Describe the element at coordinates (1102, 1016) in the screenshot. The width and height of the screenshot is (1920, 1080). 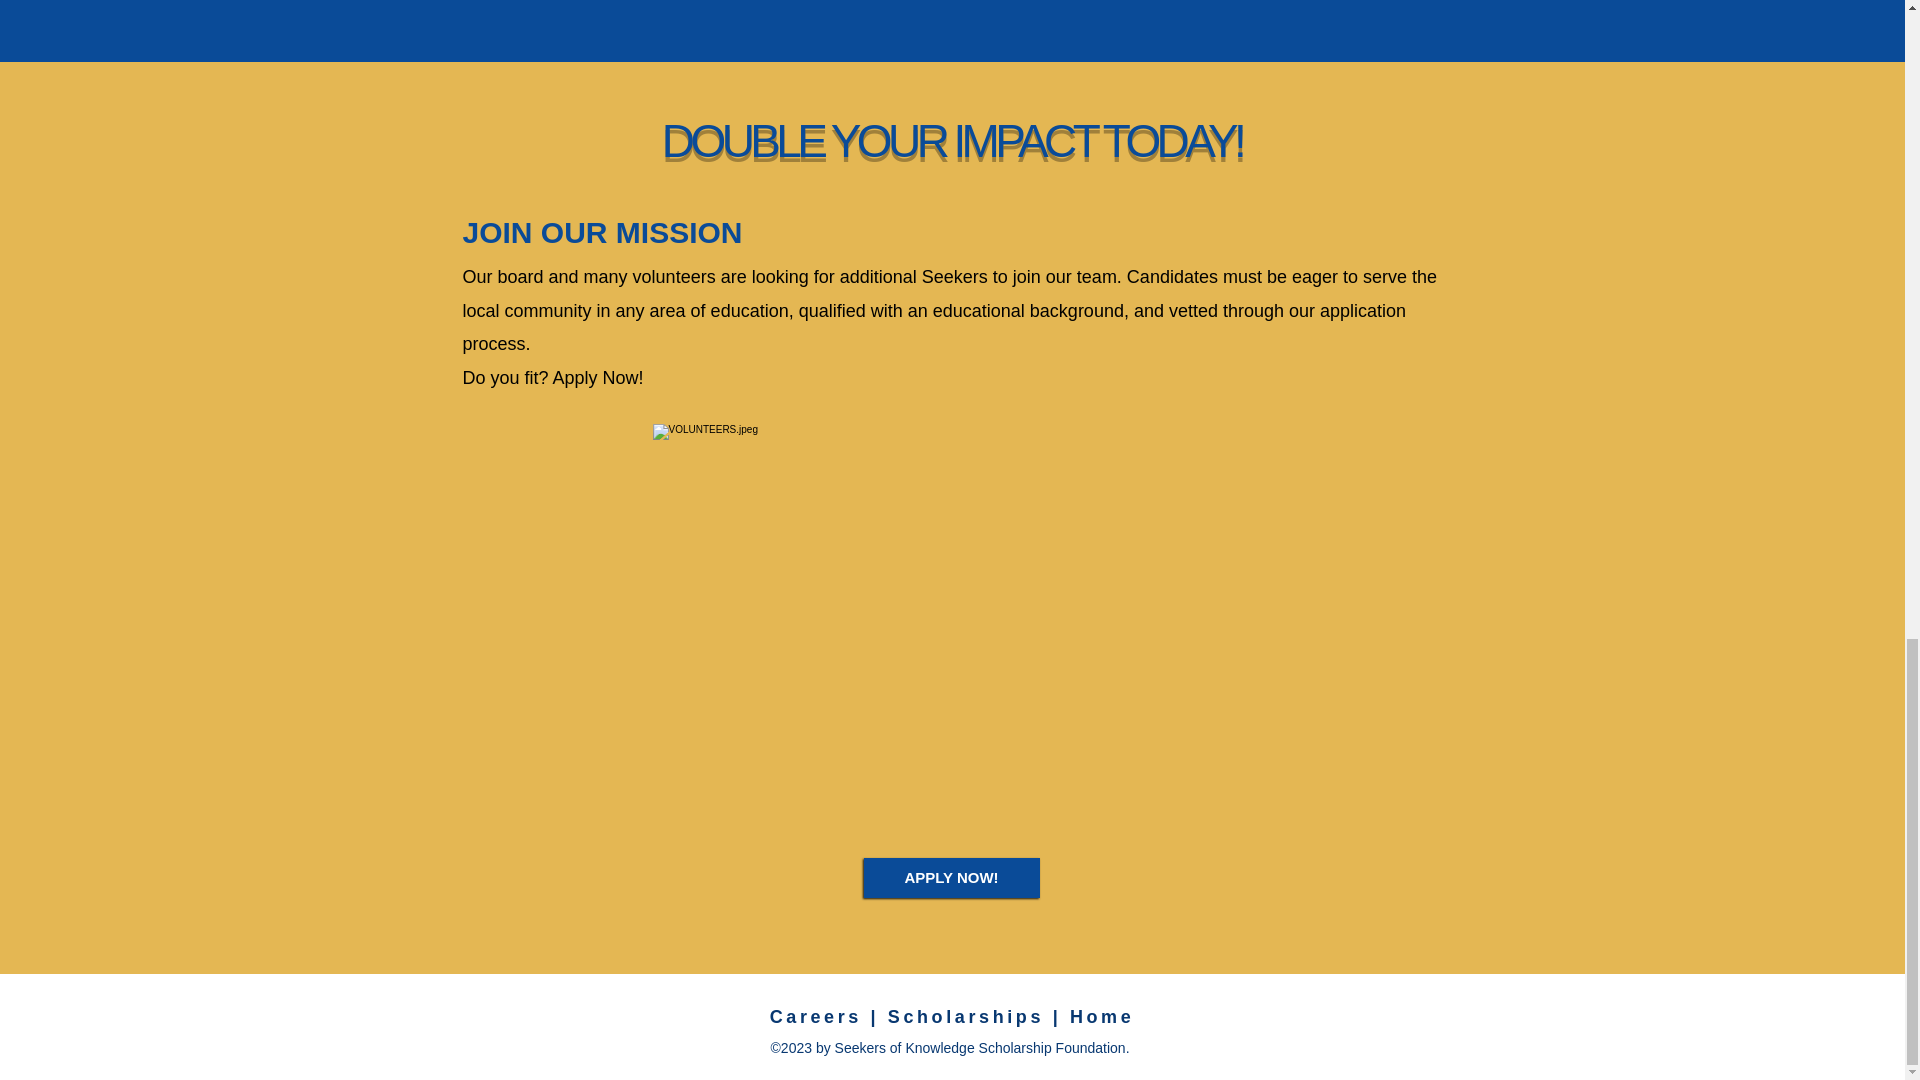
I see `Home` at that location.